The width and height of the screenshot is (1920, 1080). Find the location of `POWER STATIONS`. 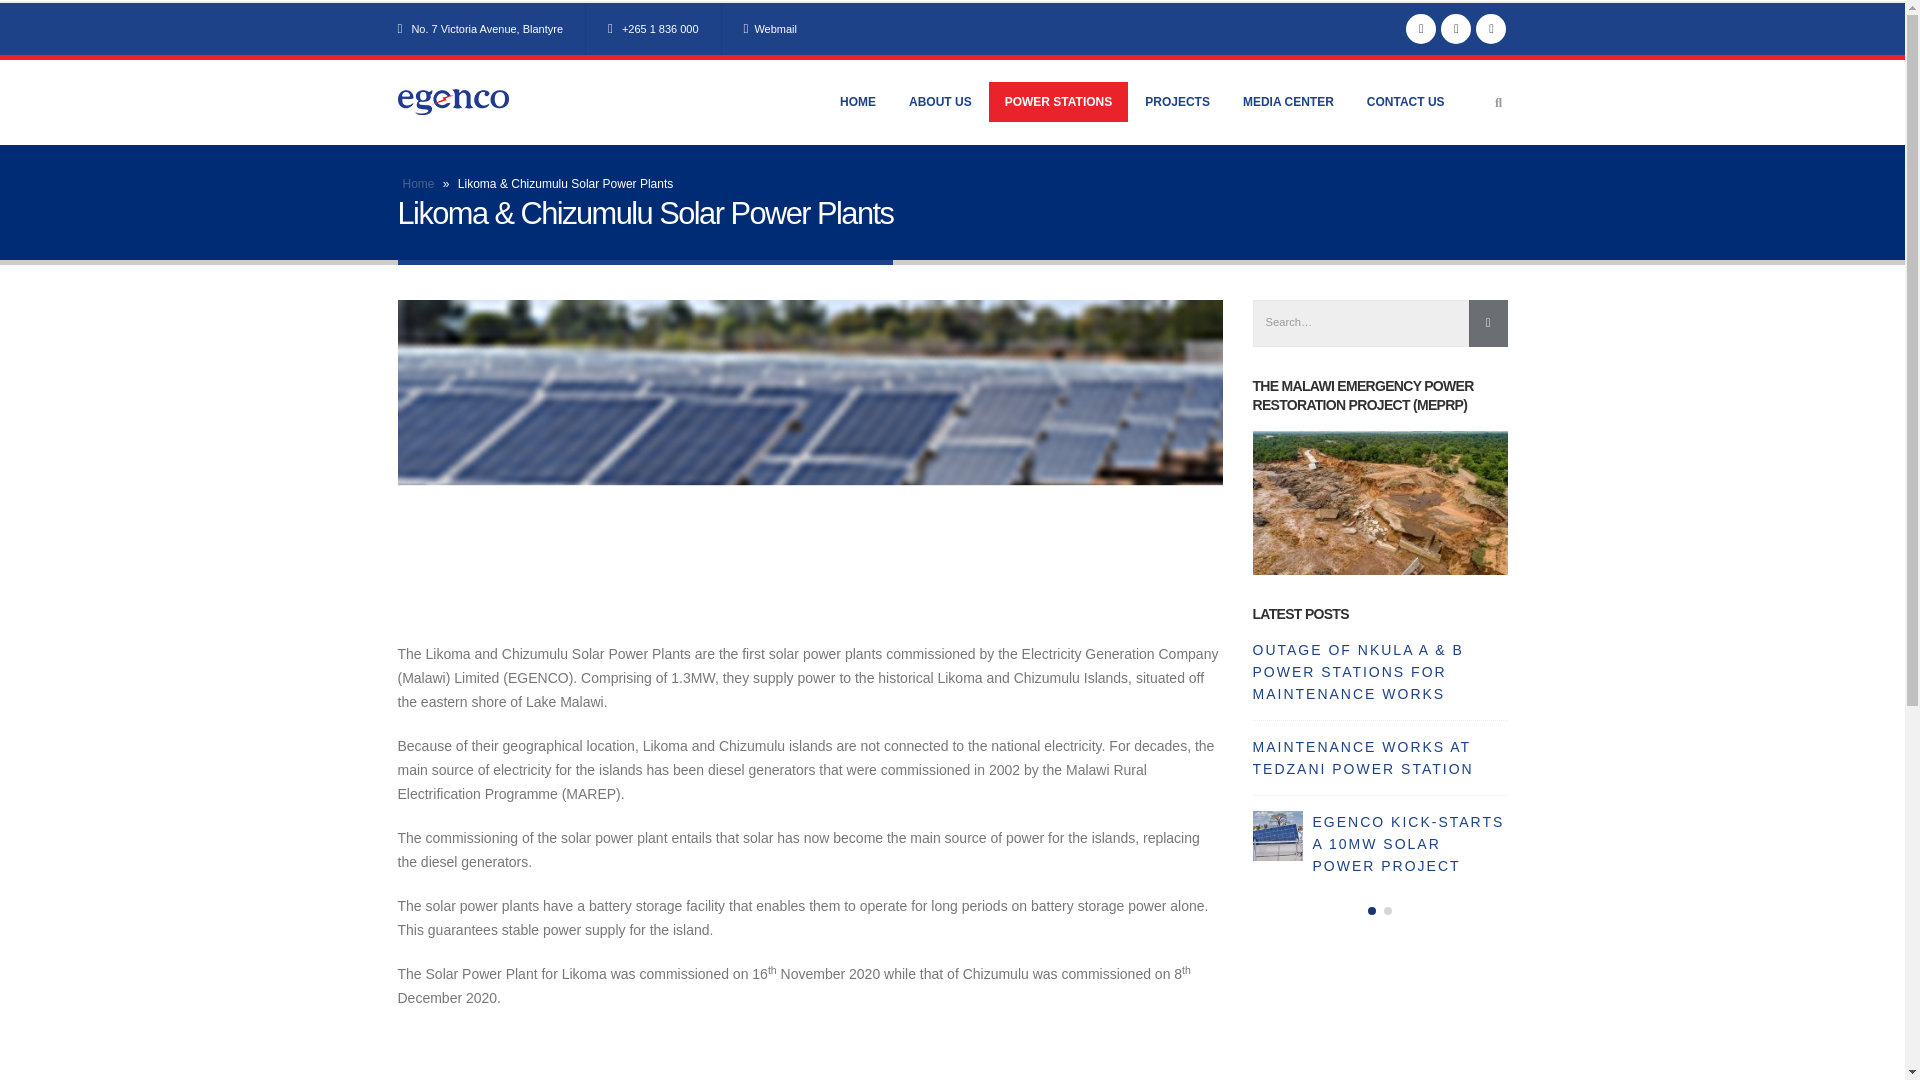

POWER STATIONS is located at coordinates (1058, 102).